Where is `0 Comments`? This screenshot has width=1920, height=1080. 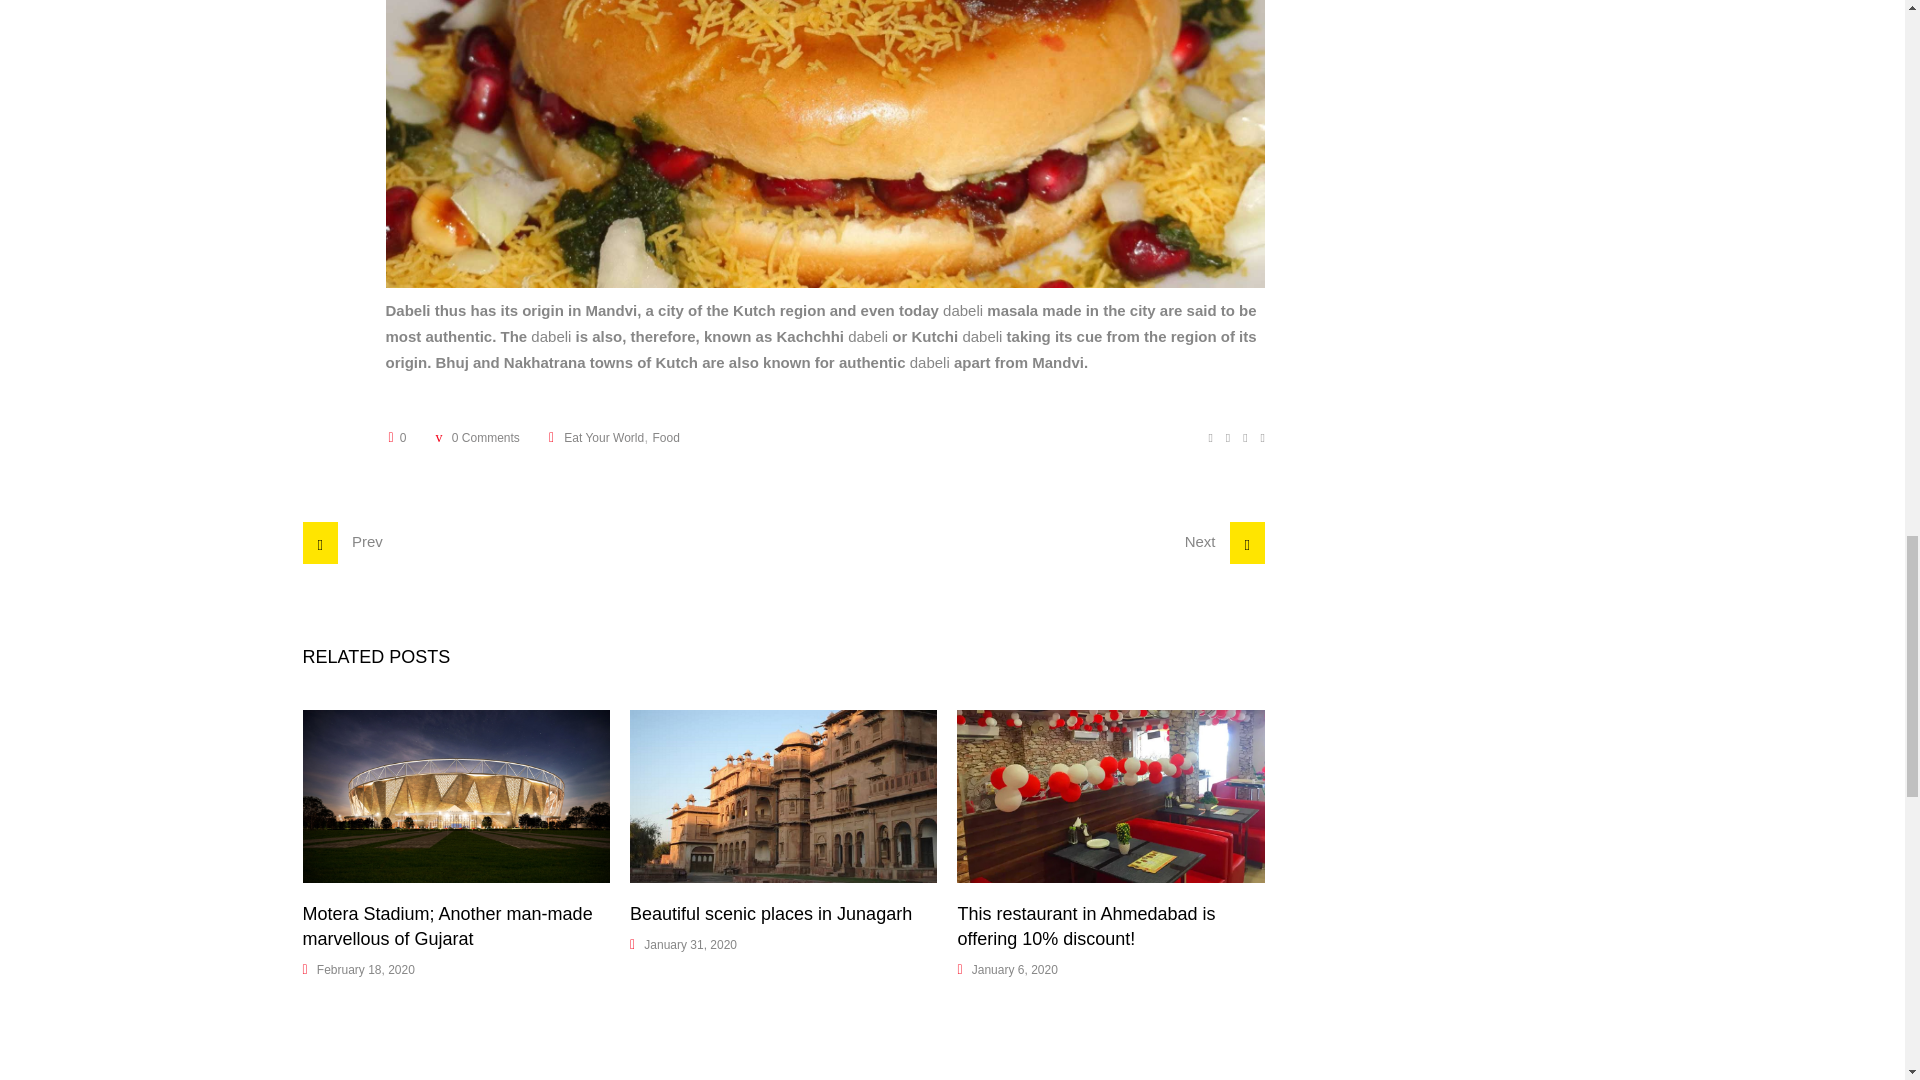 0 Comments is located at coordinates (476, 437).